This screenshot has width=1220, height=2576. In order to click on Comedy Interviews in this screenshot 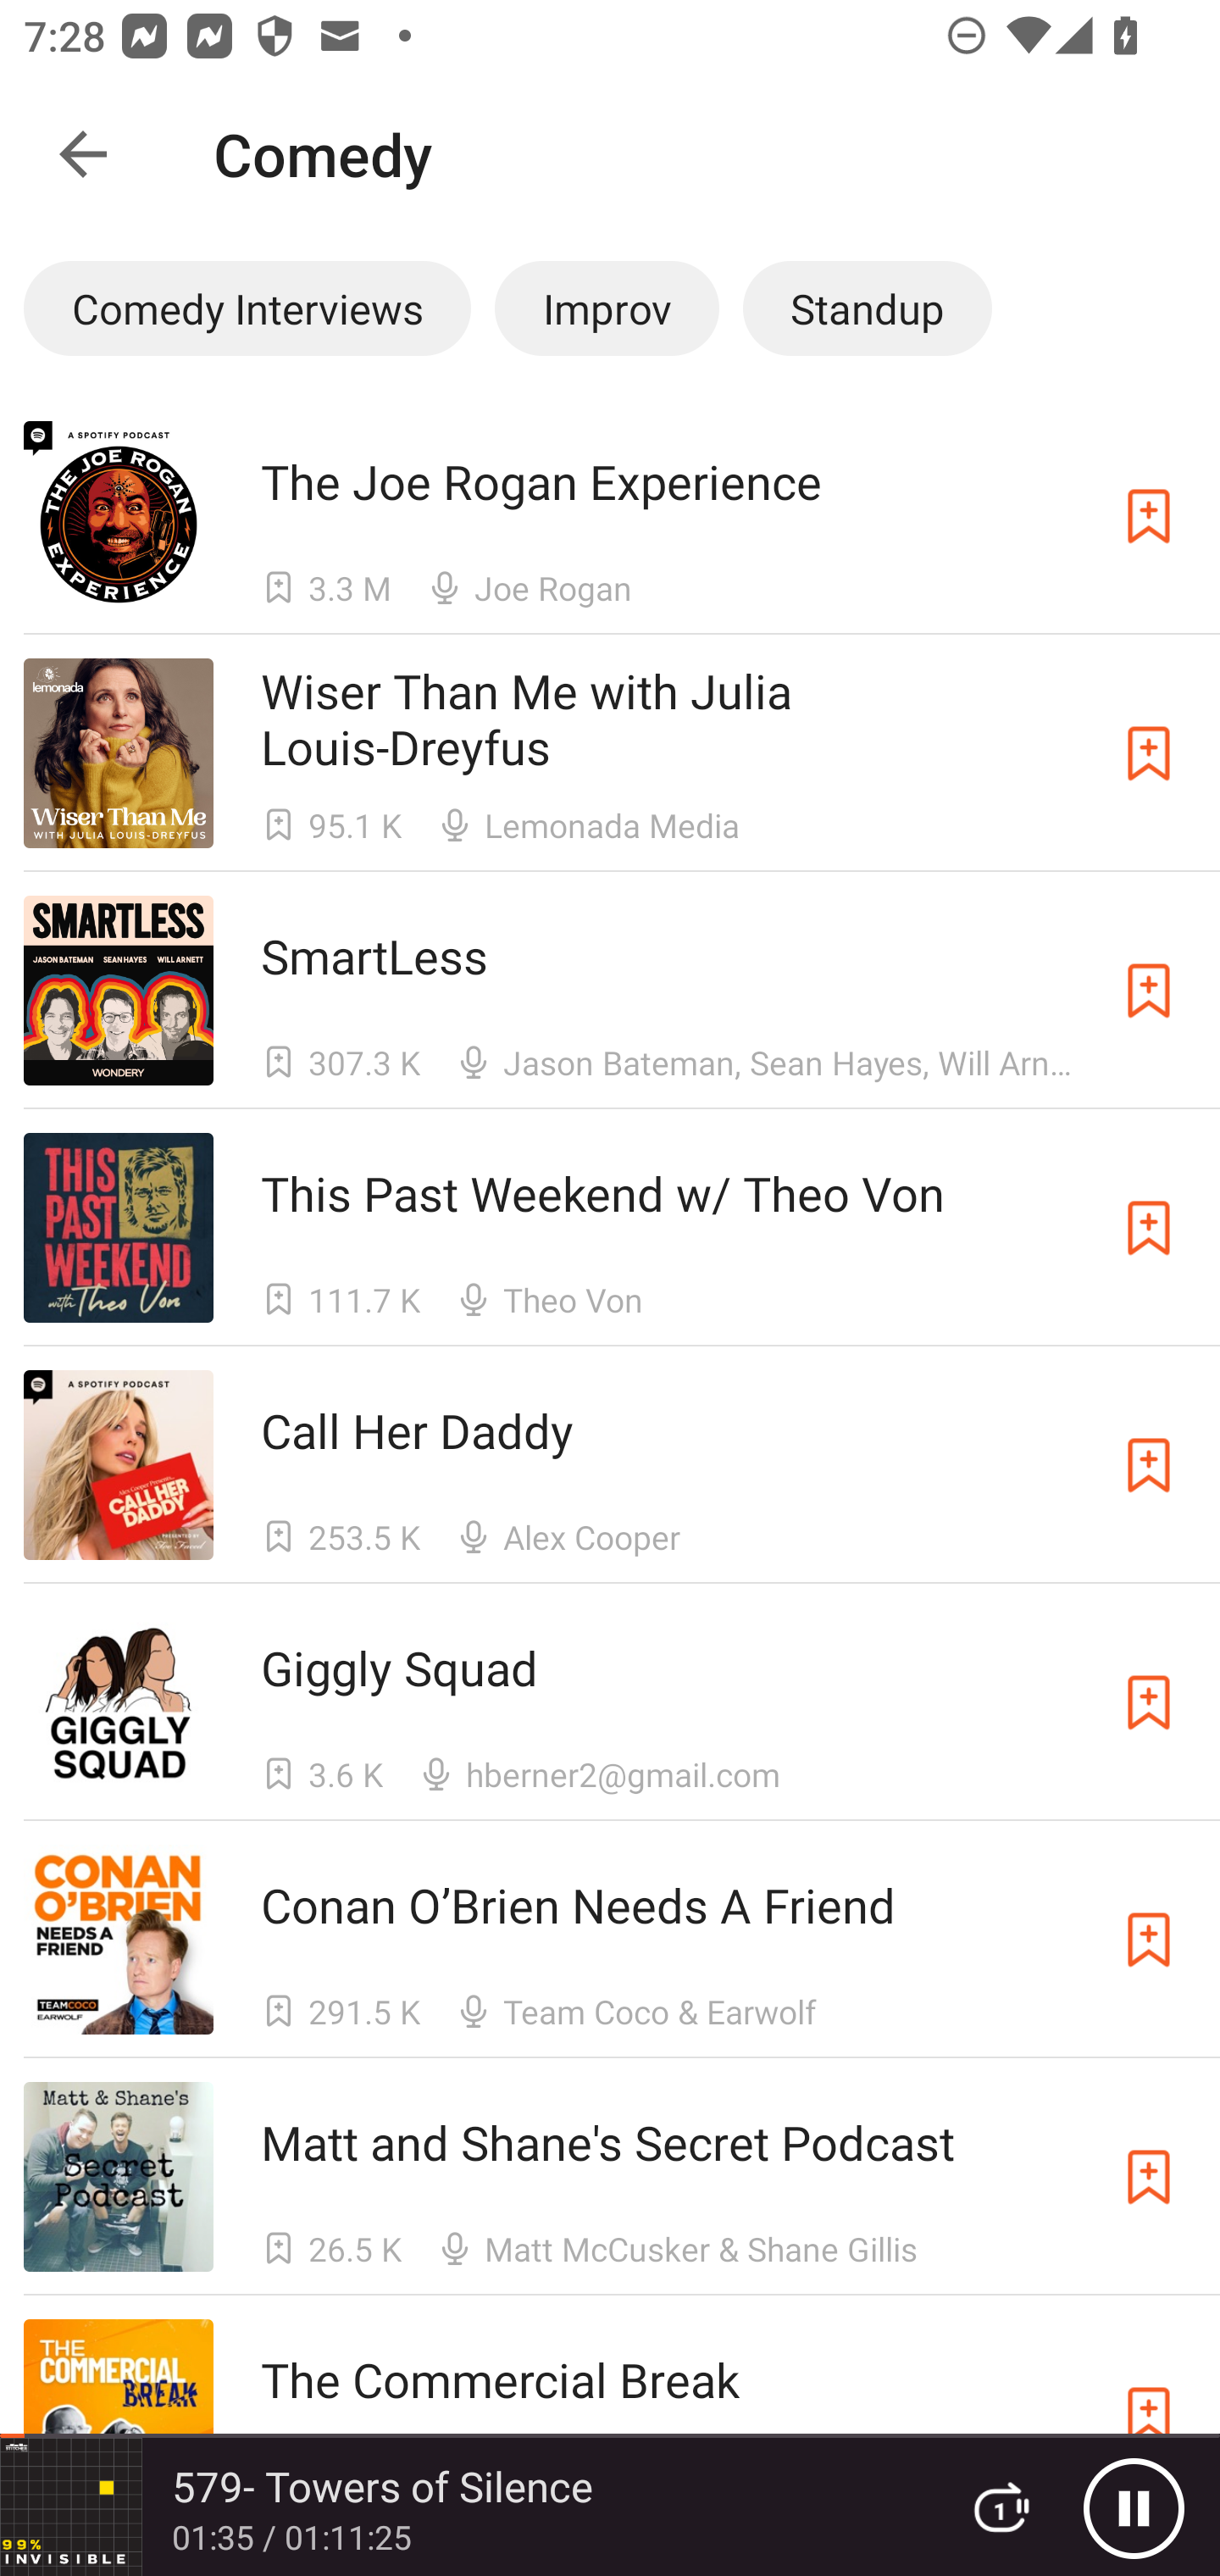, I will do `click(247, 308)`.